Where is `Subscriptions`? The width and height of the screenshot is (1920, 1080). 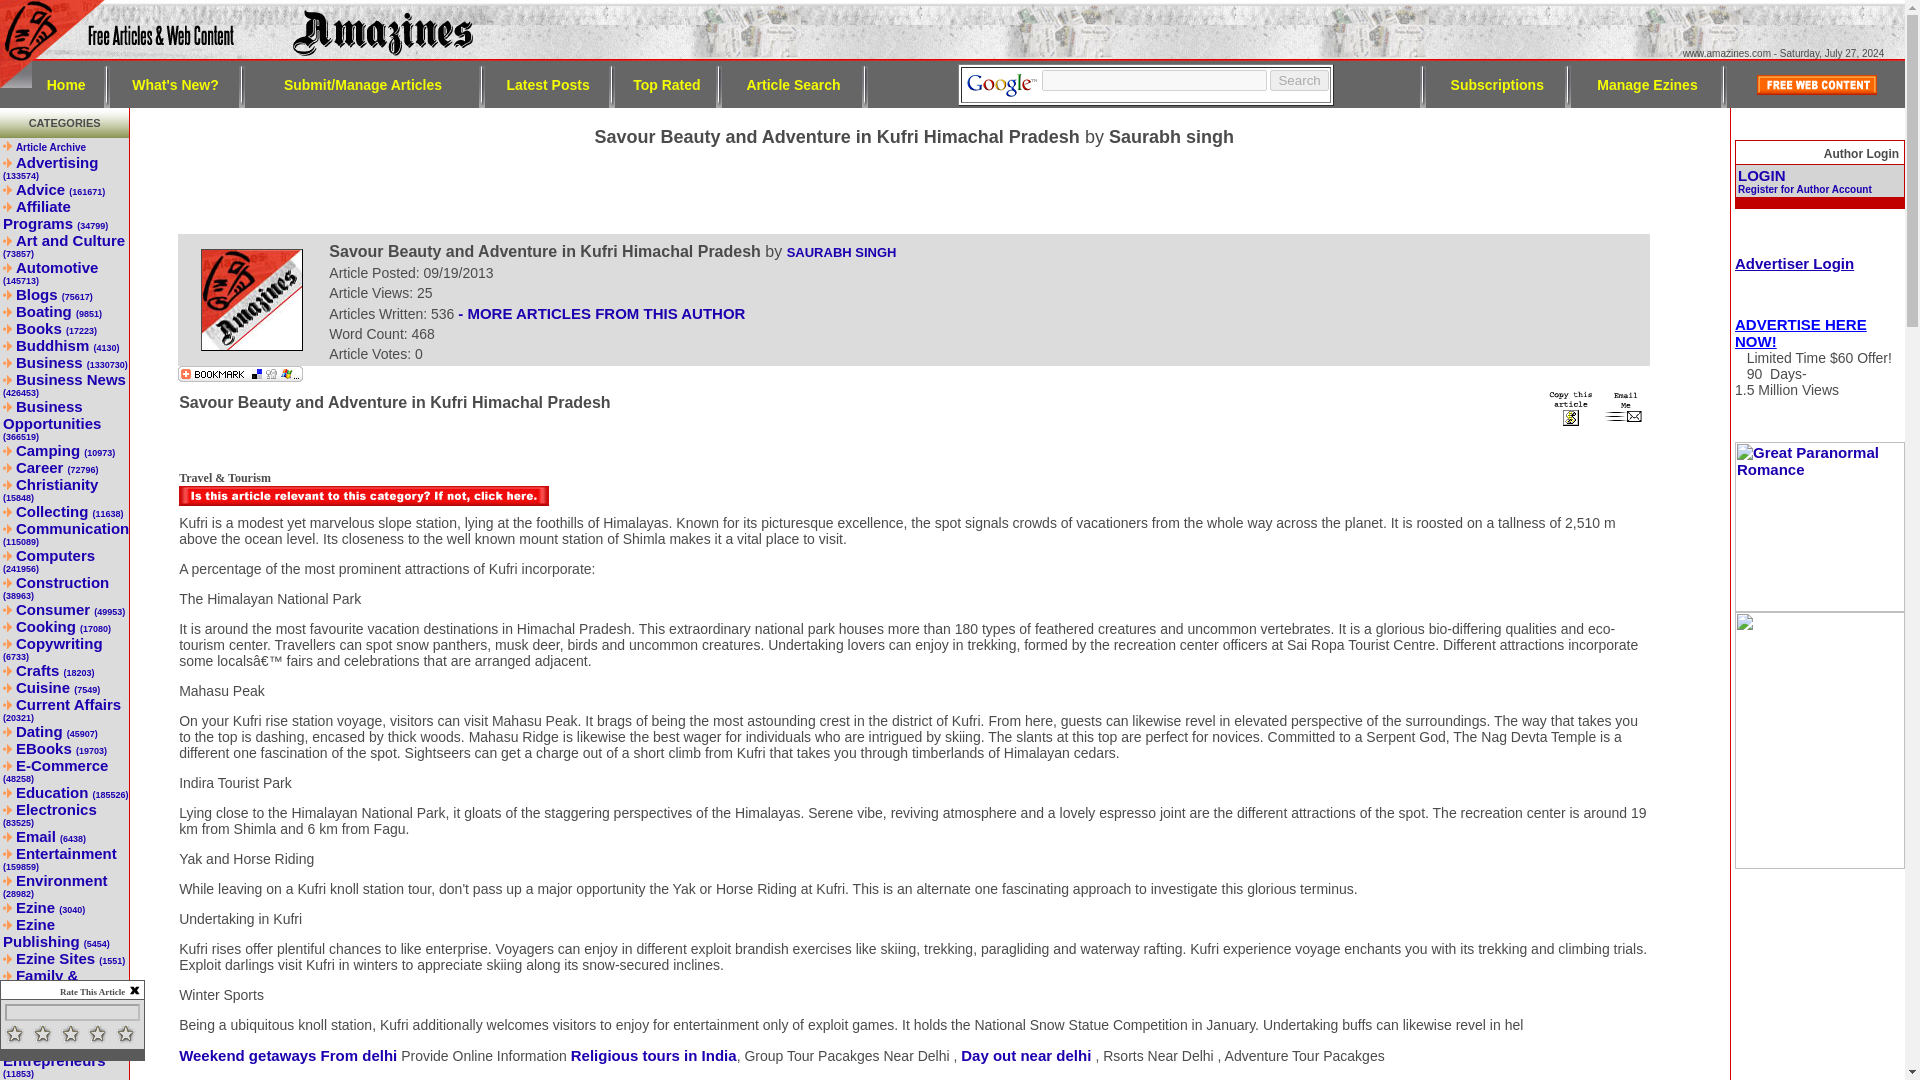
Subscriptions is located at coordinates (1497, 83).